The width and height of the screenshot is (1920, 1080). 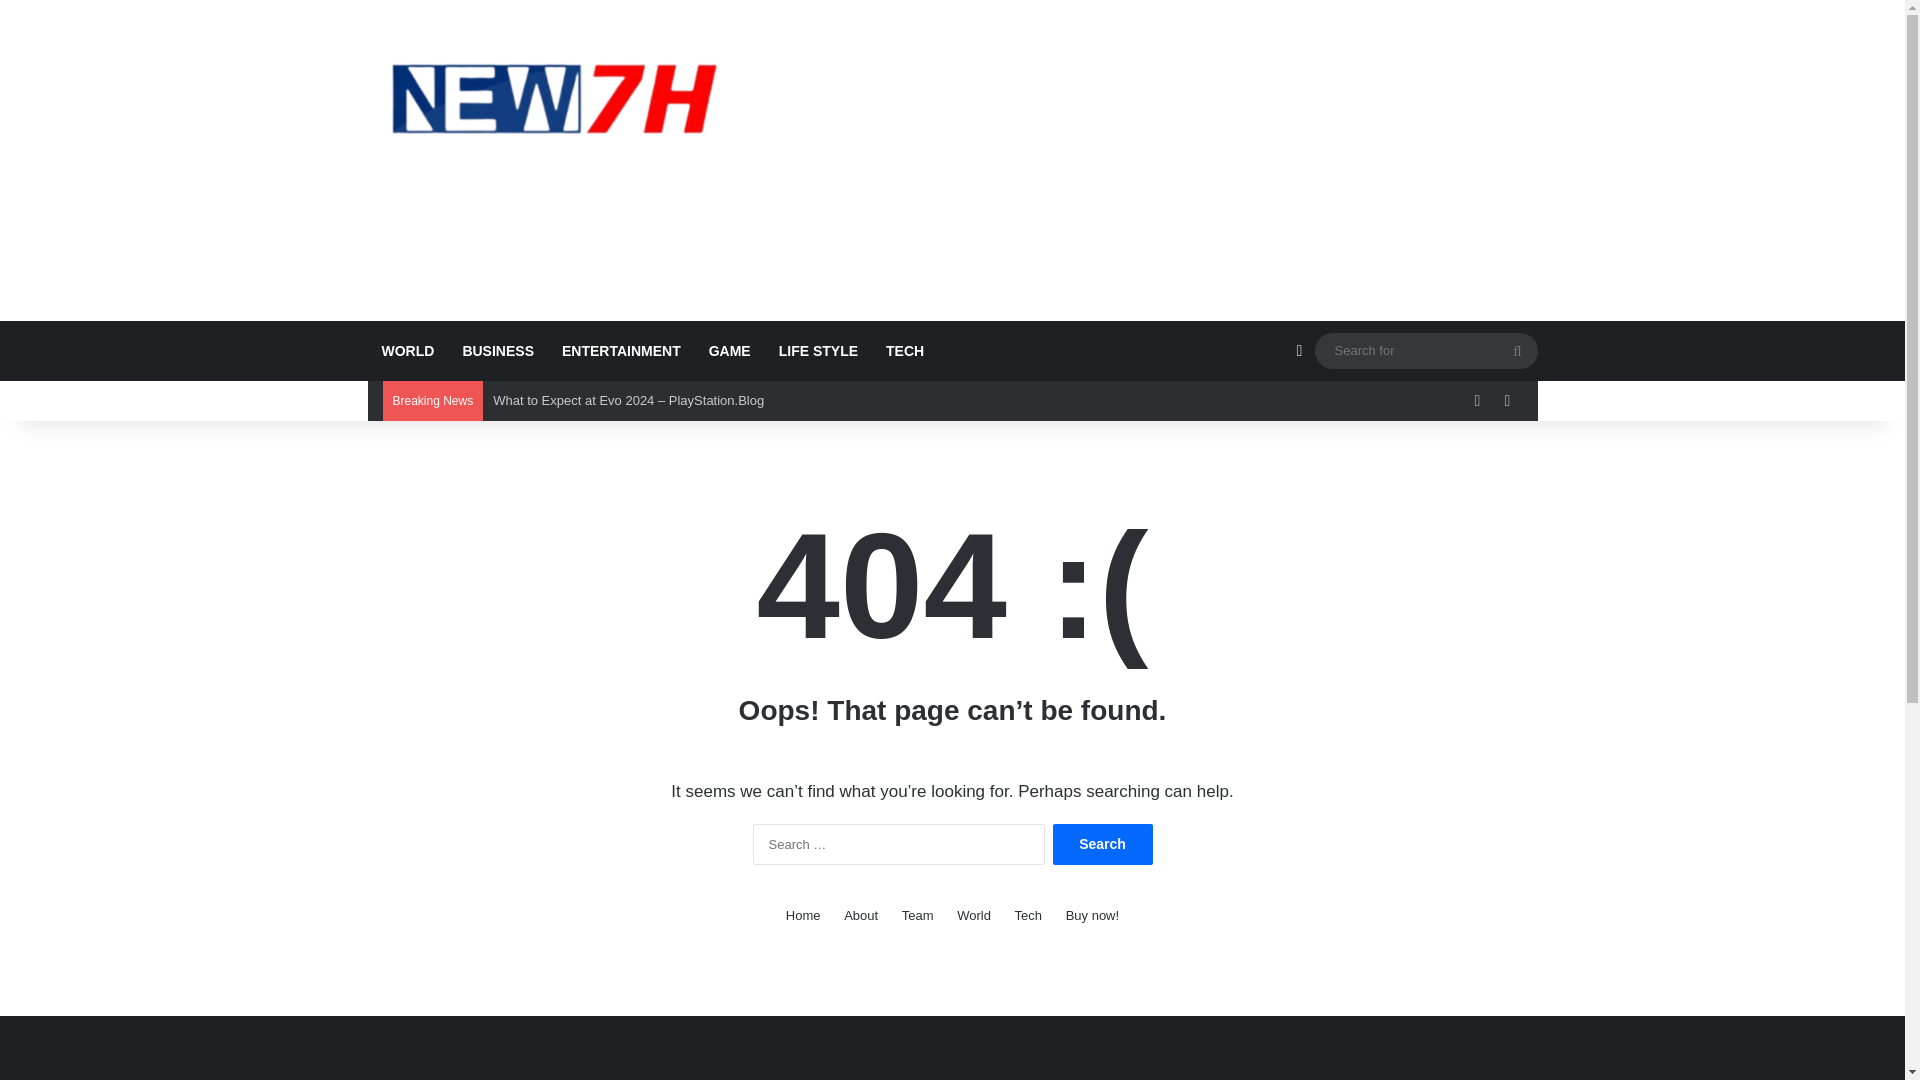 I want to click on GAME, so click(x=730, y=350).